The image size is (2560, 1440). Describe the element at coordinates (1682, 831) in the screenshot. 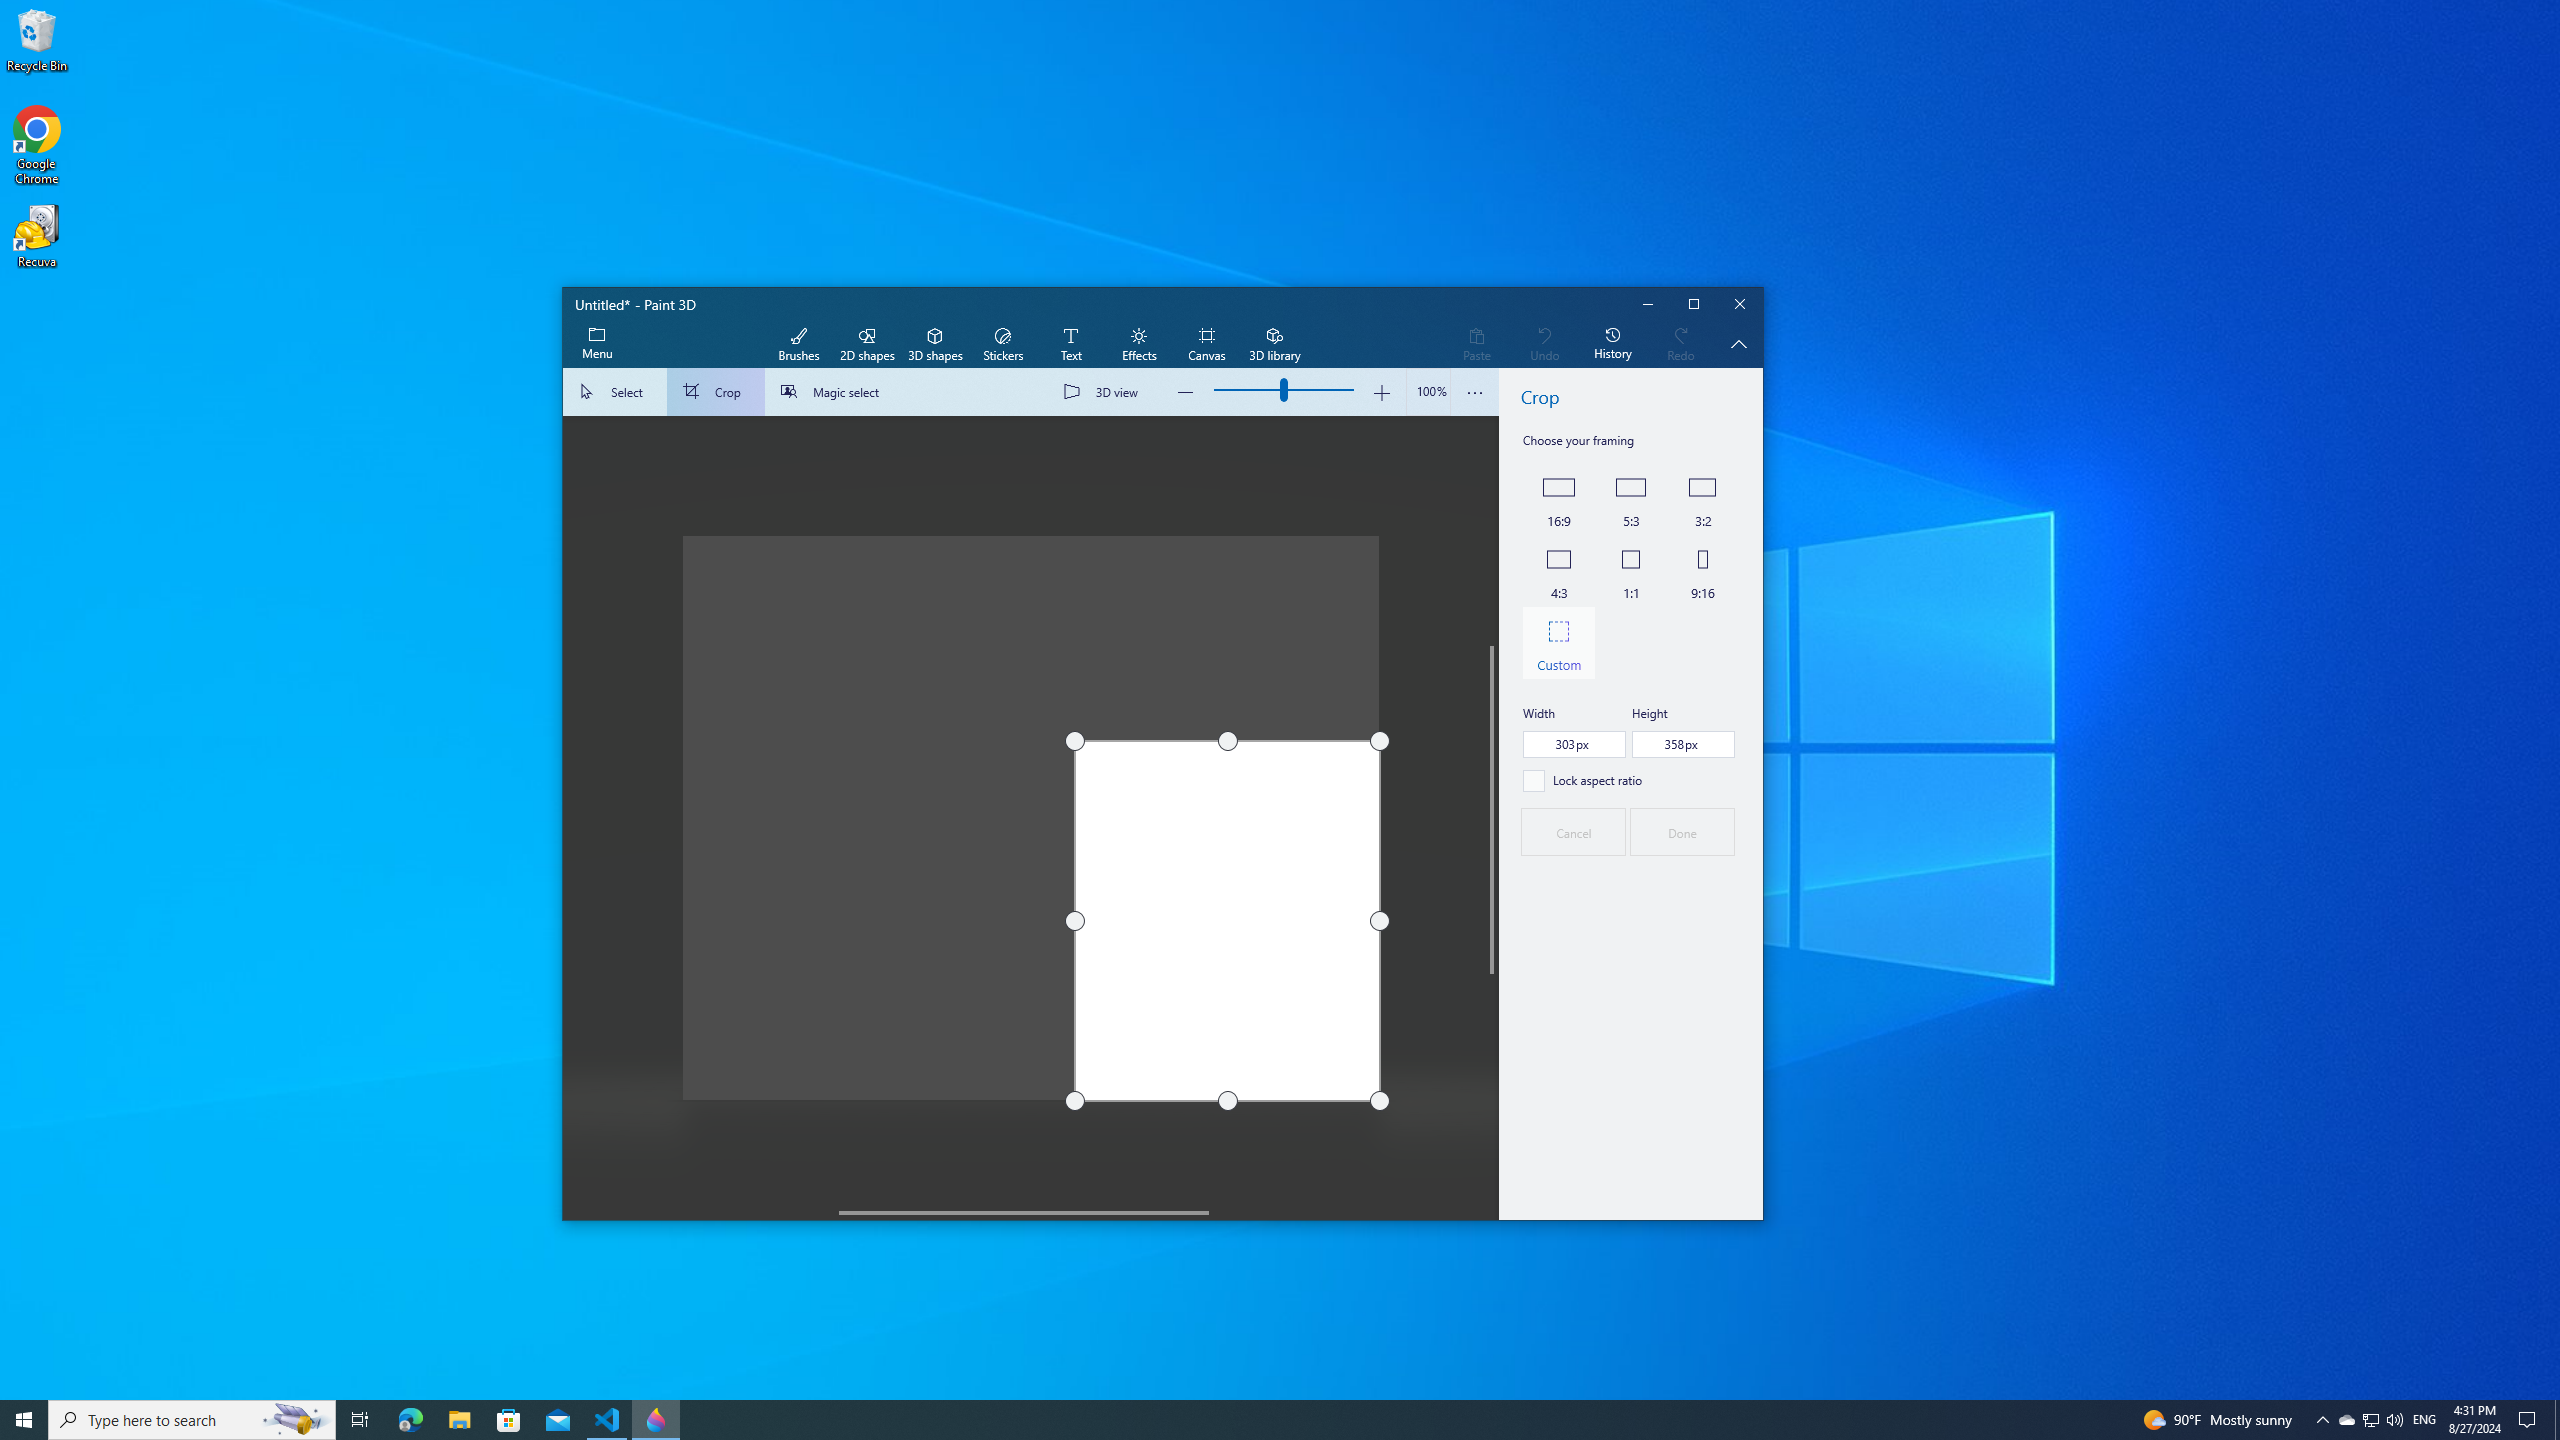

I see `Done` at that location.